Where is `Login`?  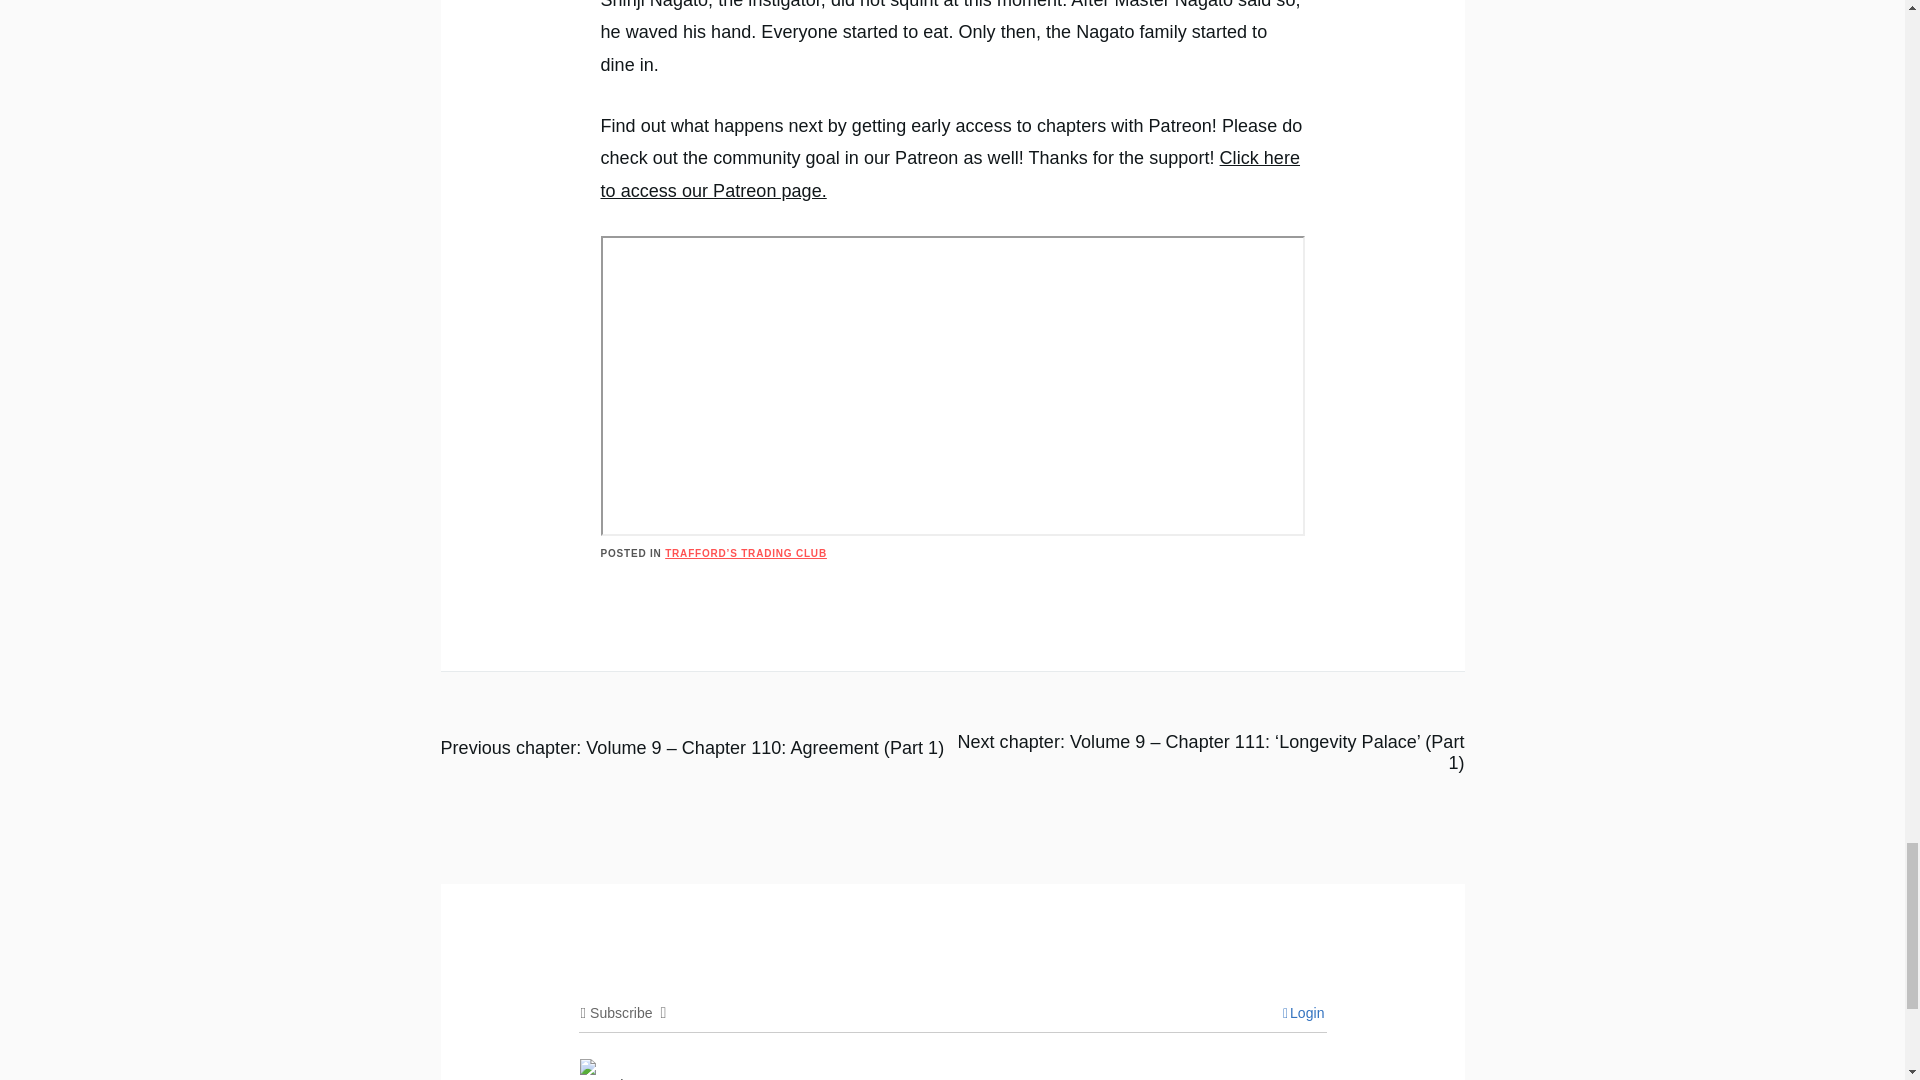
Login is located at coordinates (1303, 1012).